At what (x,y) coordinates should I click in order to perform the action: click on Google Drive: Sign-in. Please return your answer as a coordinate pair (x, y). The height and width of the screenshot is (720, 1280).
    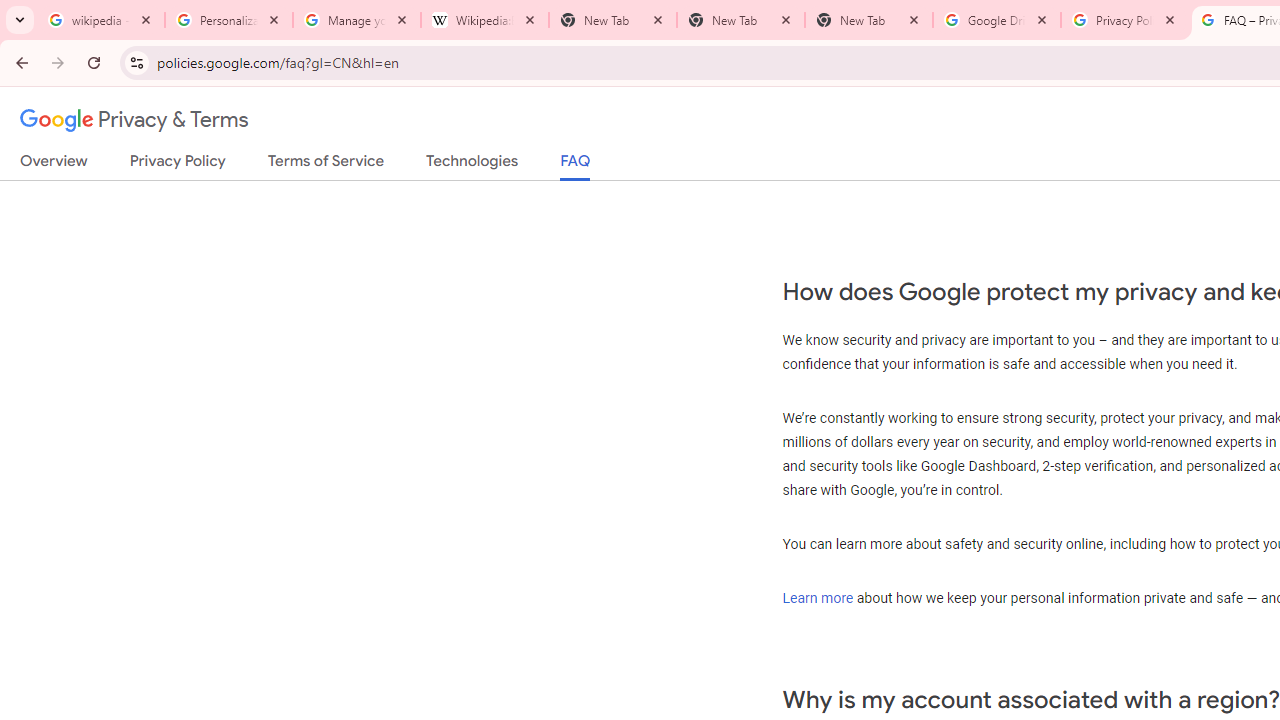
    Looking at the image, I should click on (997, 20).